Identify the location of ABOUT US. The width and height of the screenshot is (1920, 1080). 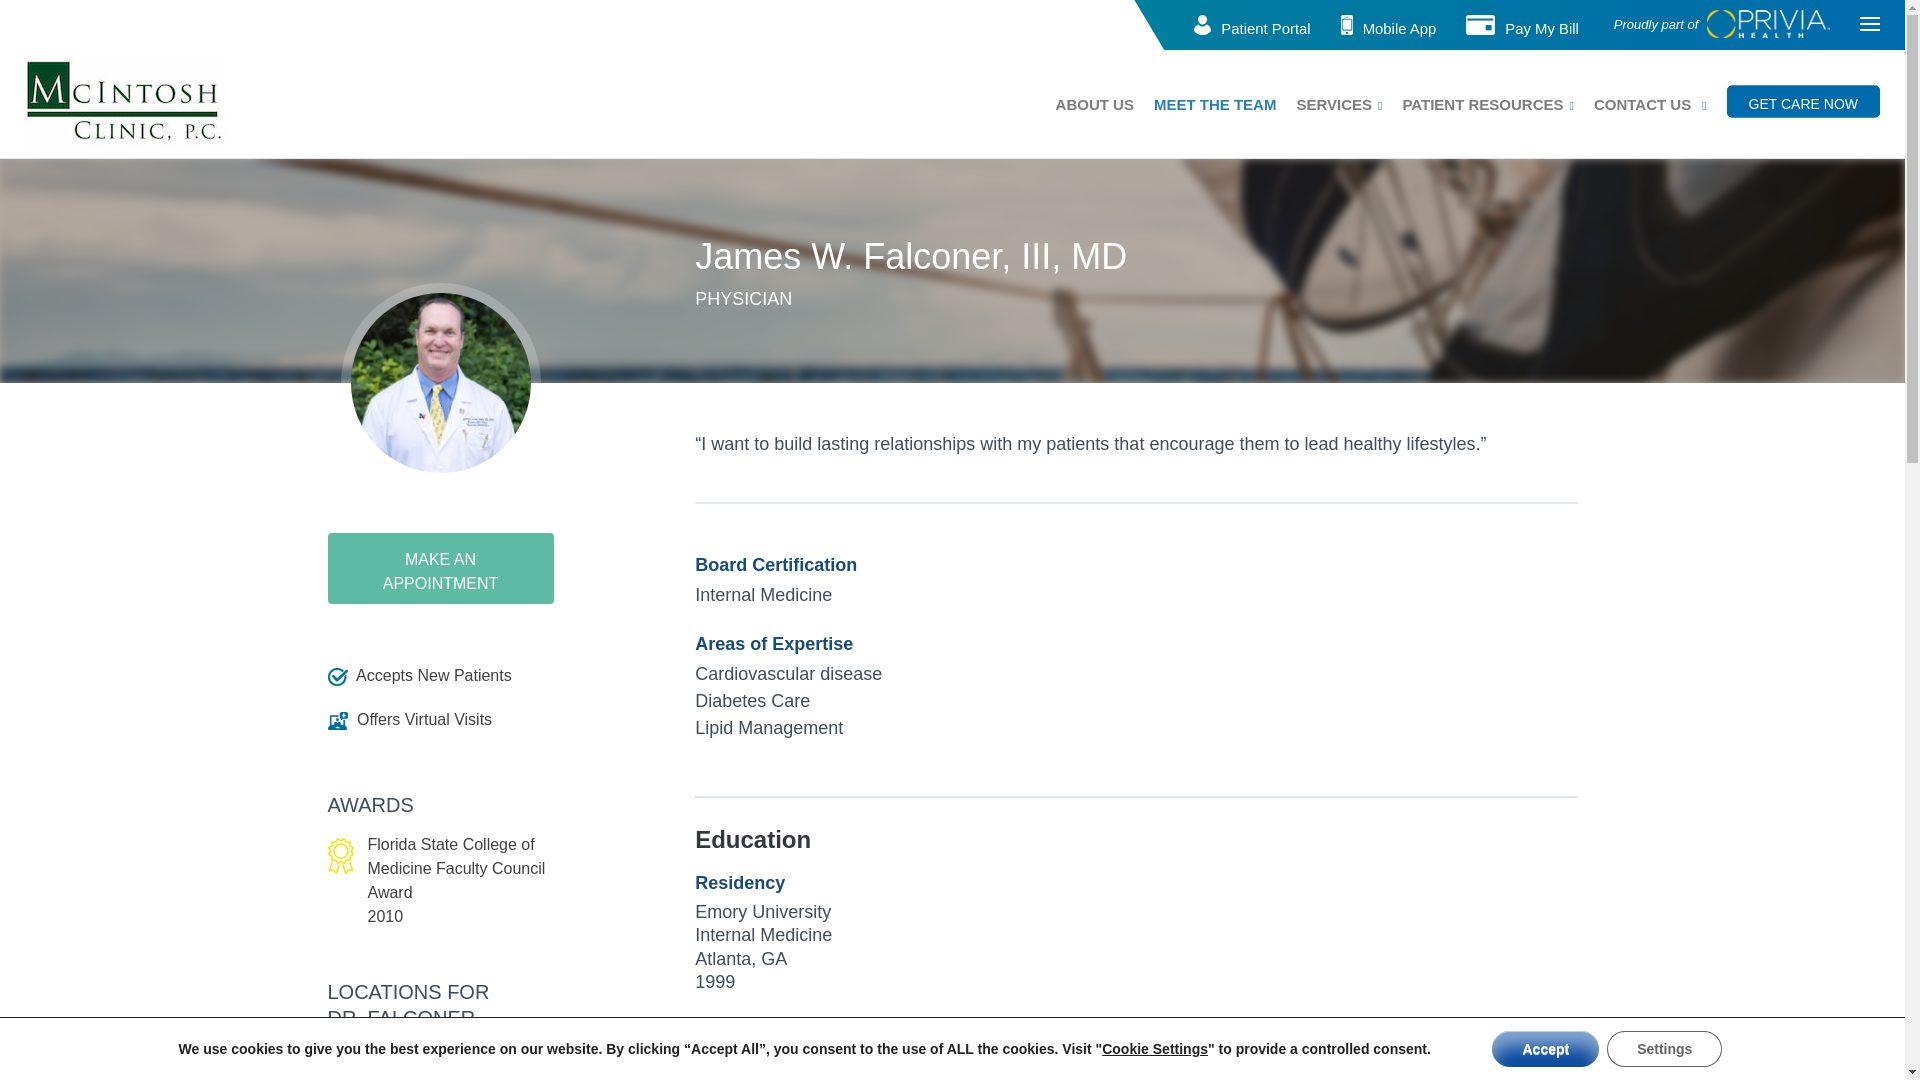
(1095, 104).